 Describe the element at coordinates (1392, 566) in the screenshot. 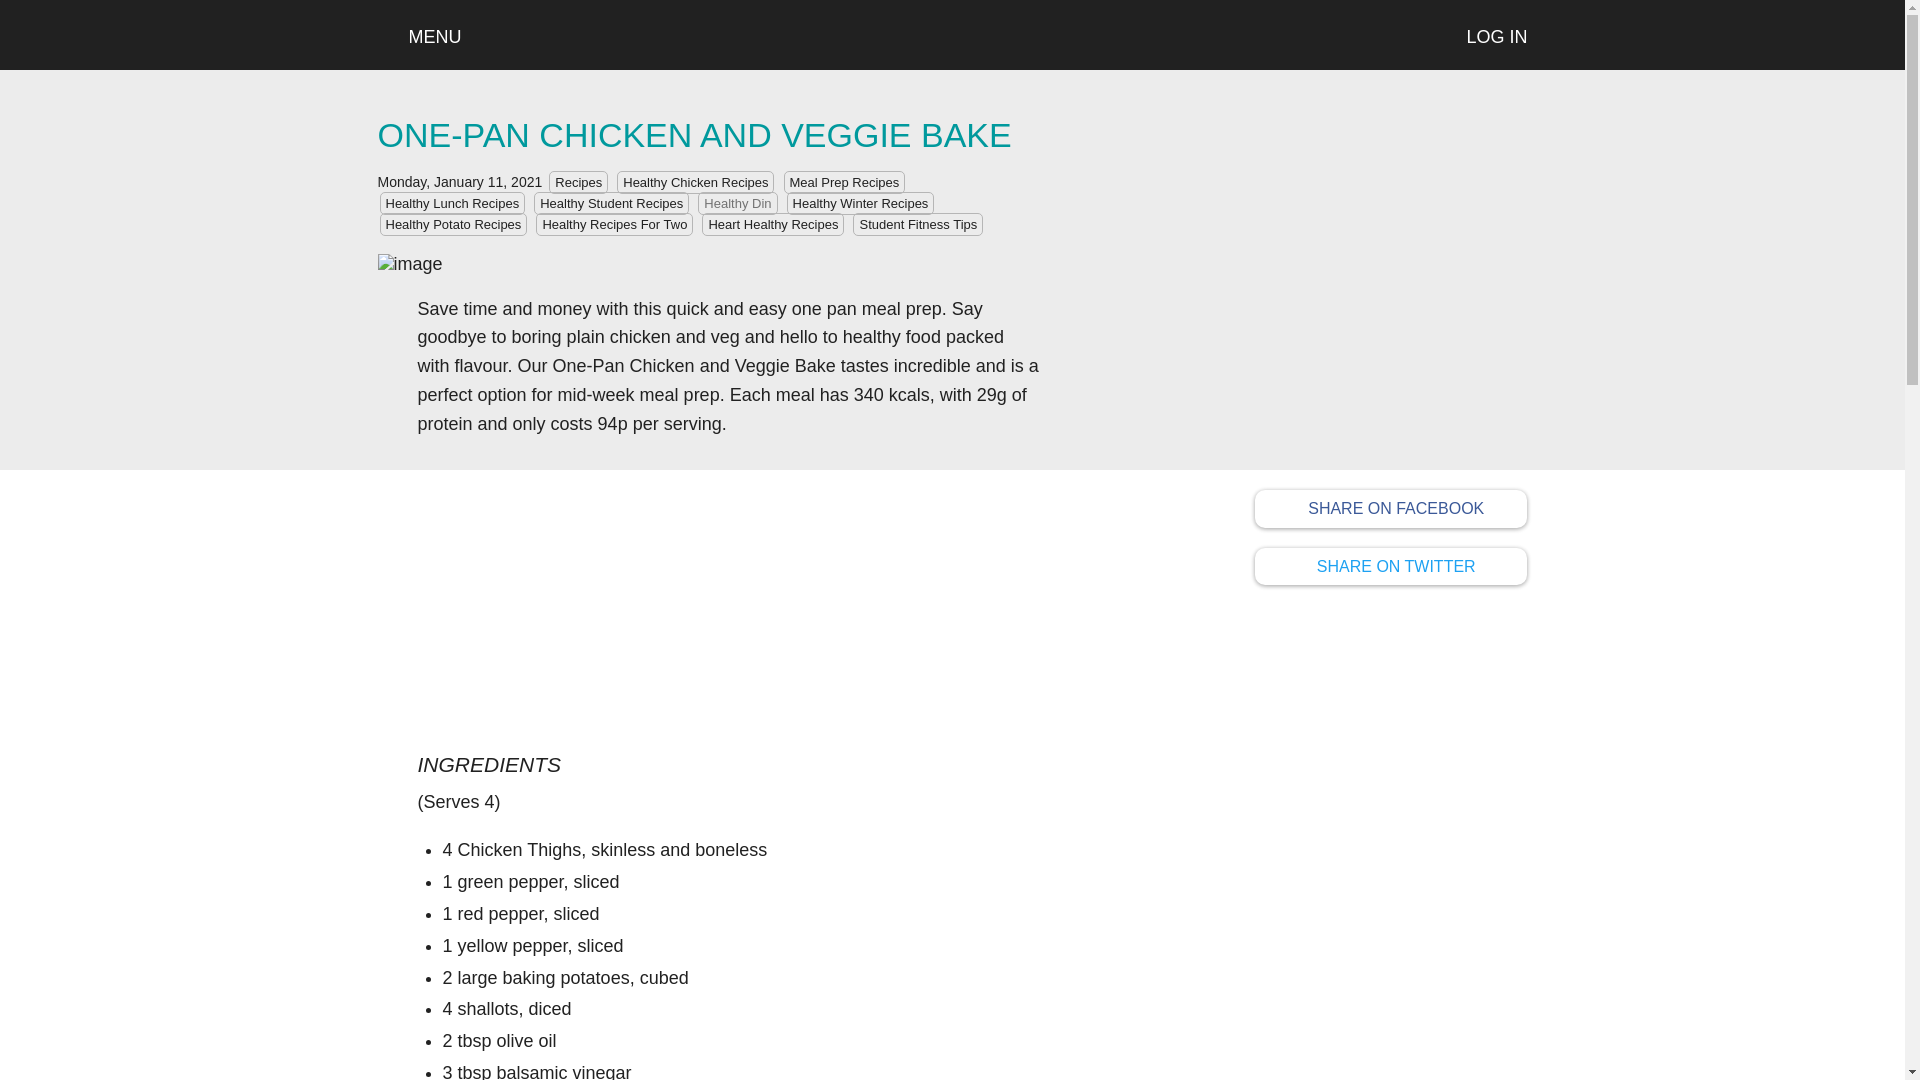

I see `Share on Facebook` at that location.